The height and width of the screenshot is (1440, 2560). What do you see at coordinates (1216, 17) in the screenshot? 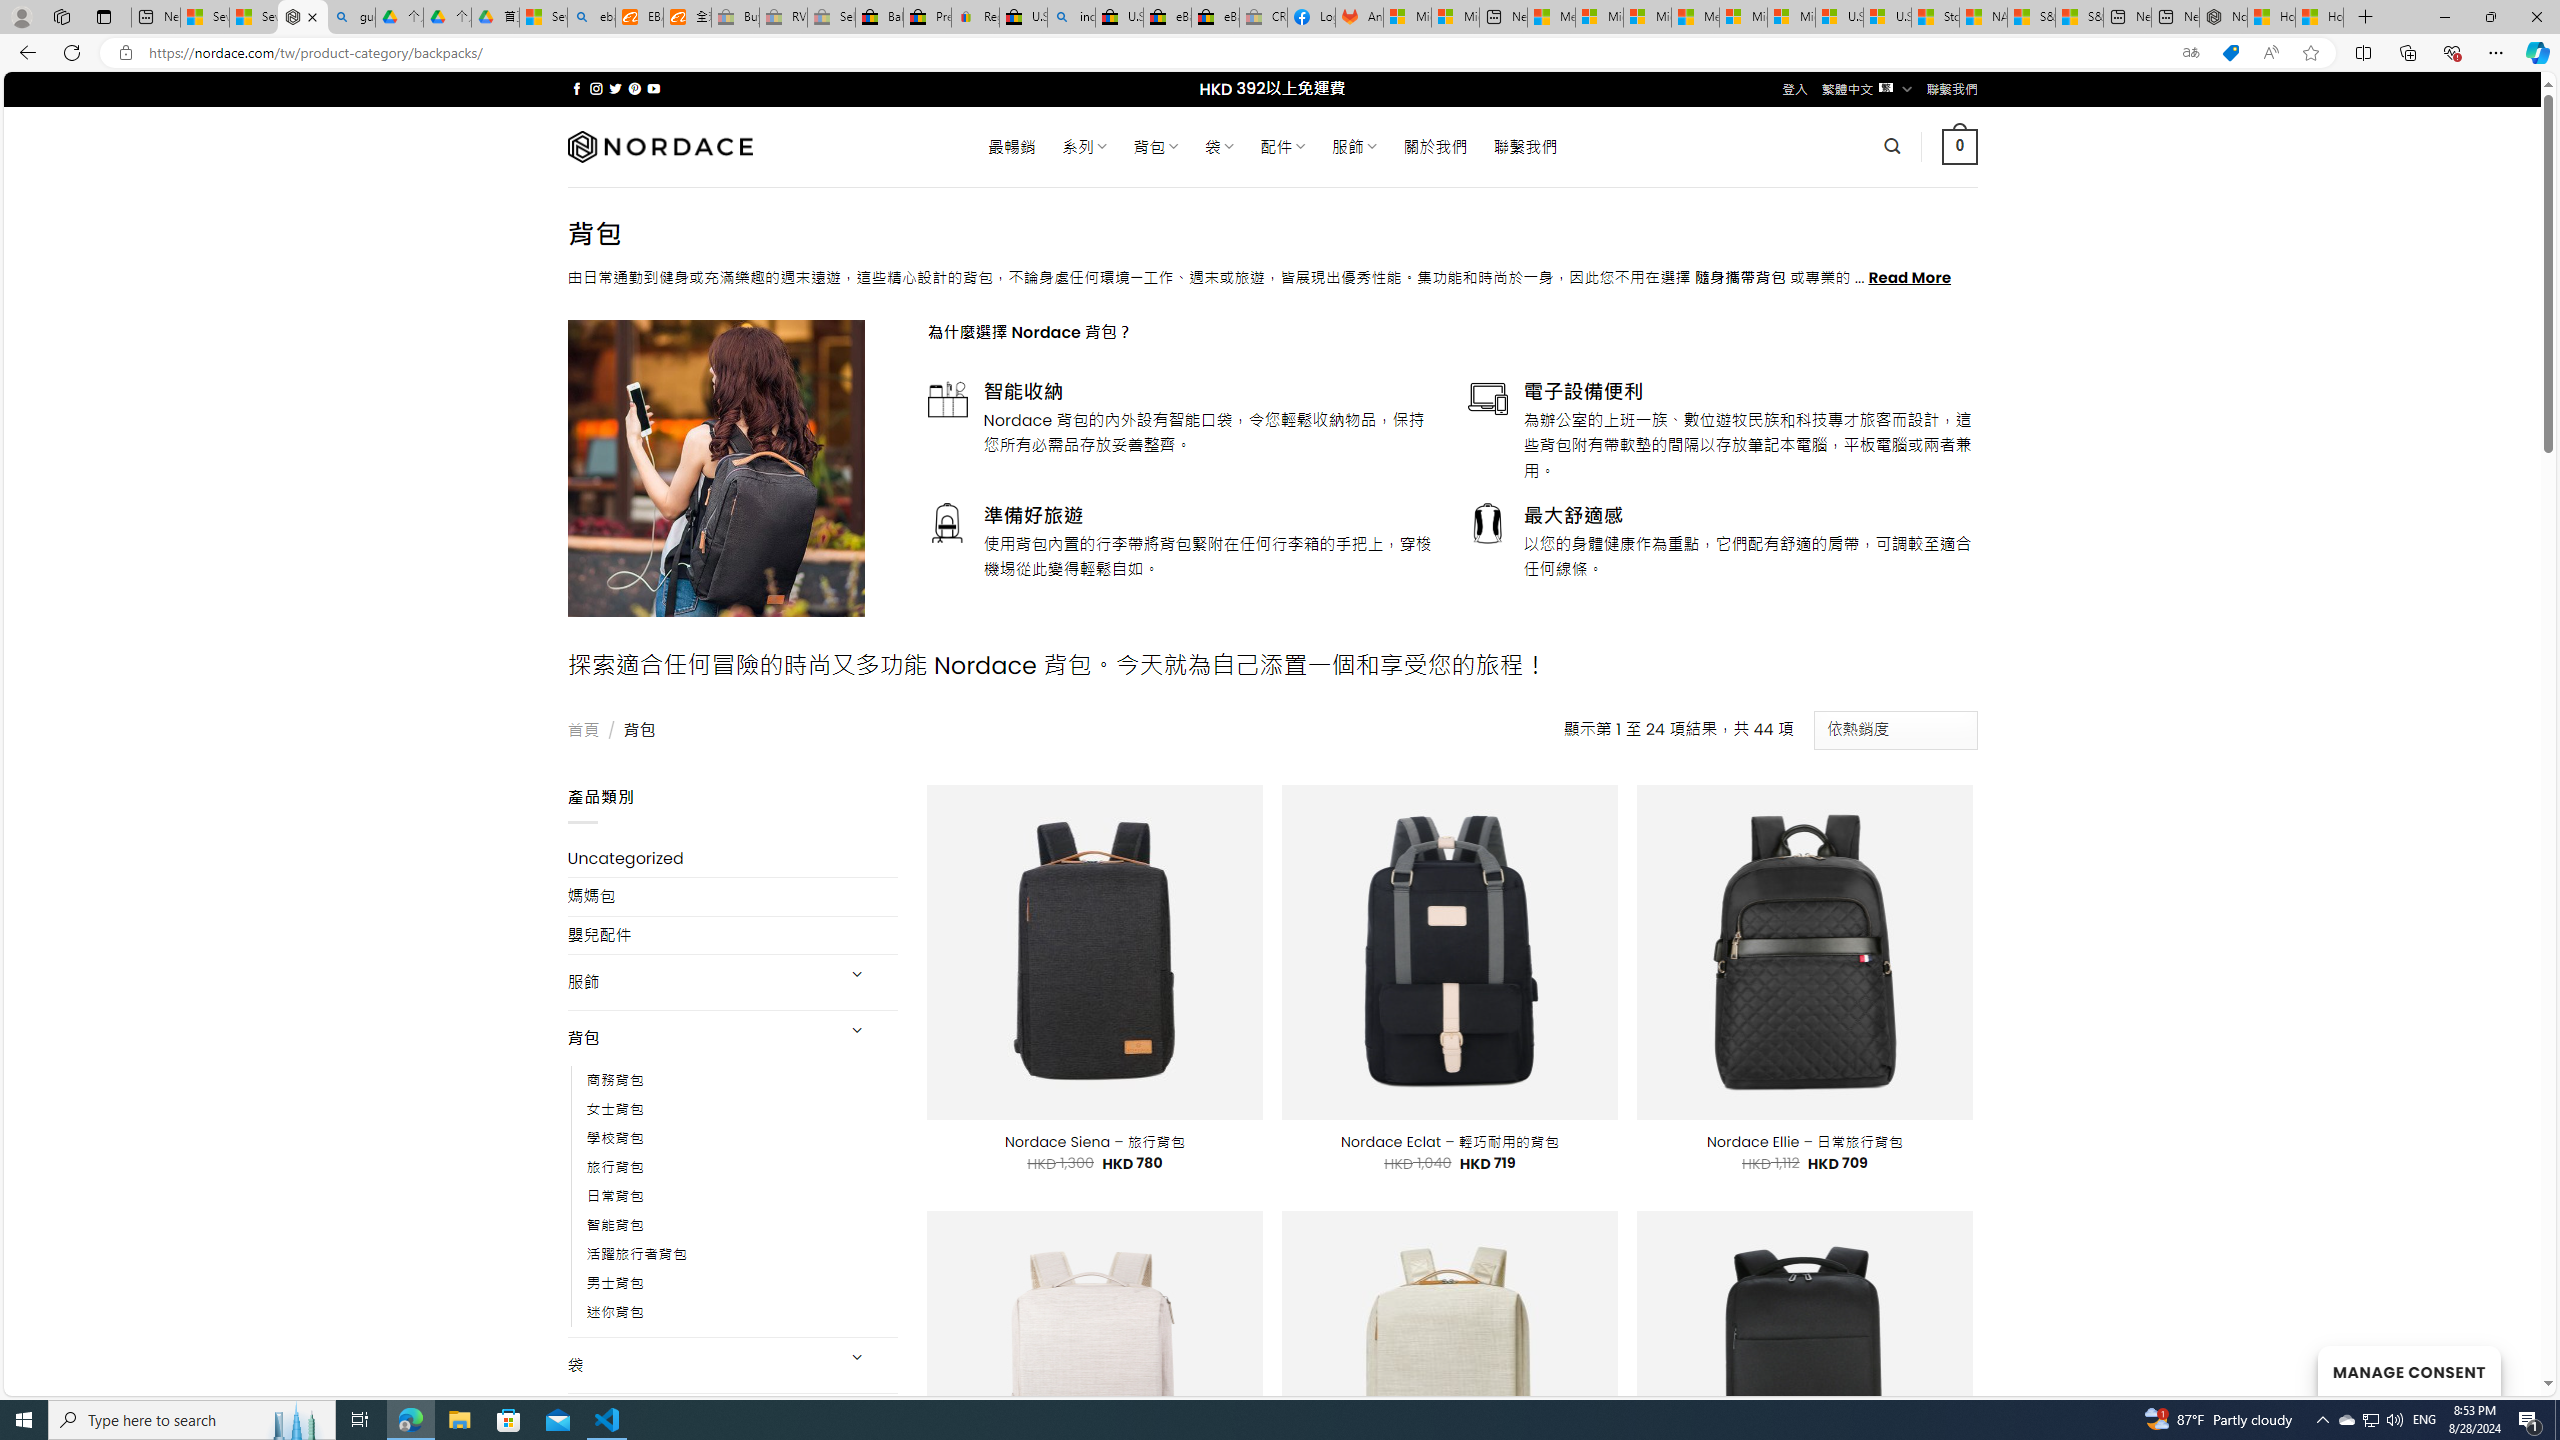
I see `eBay Inc. Reports Third Quarter 2023 Results` at bounding box center [1216, 17].